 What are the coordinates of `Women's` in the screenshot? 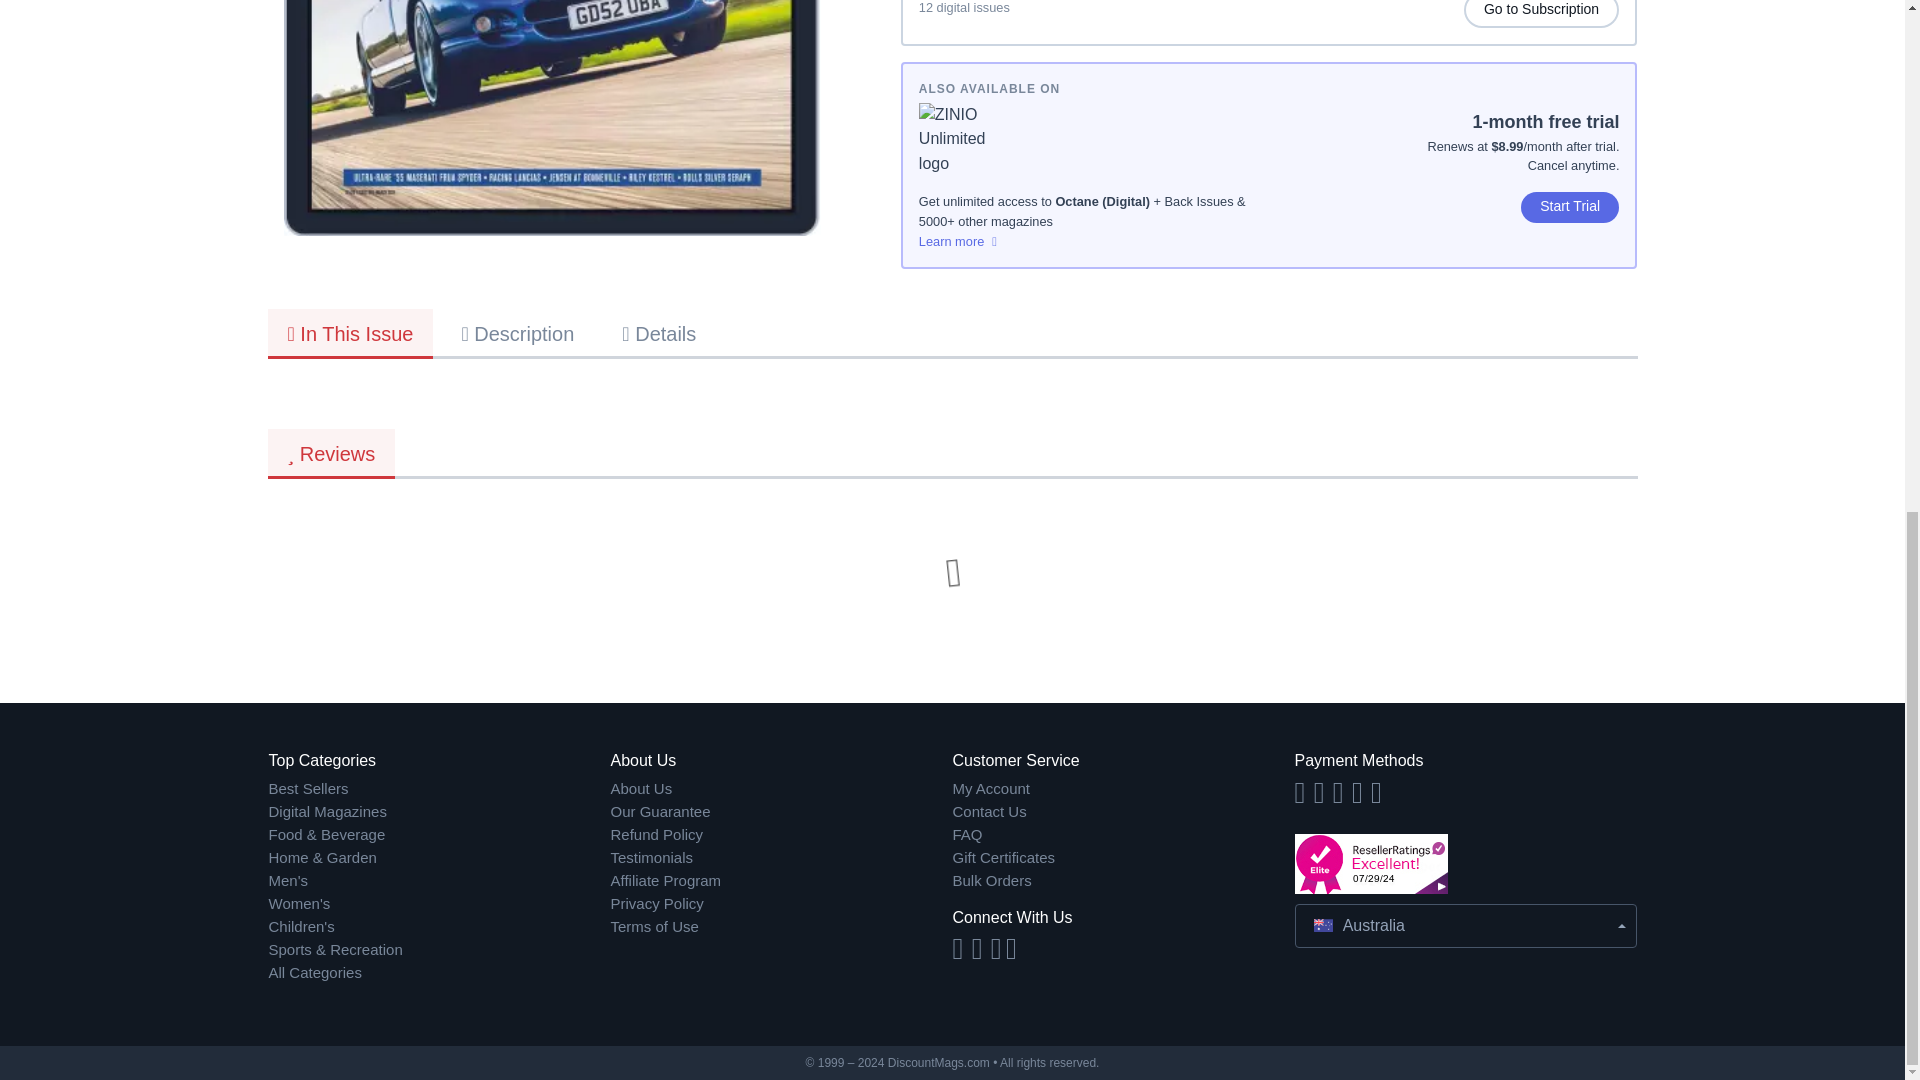 It's located at (439, 904).